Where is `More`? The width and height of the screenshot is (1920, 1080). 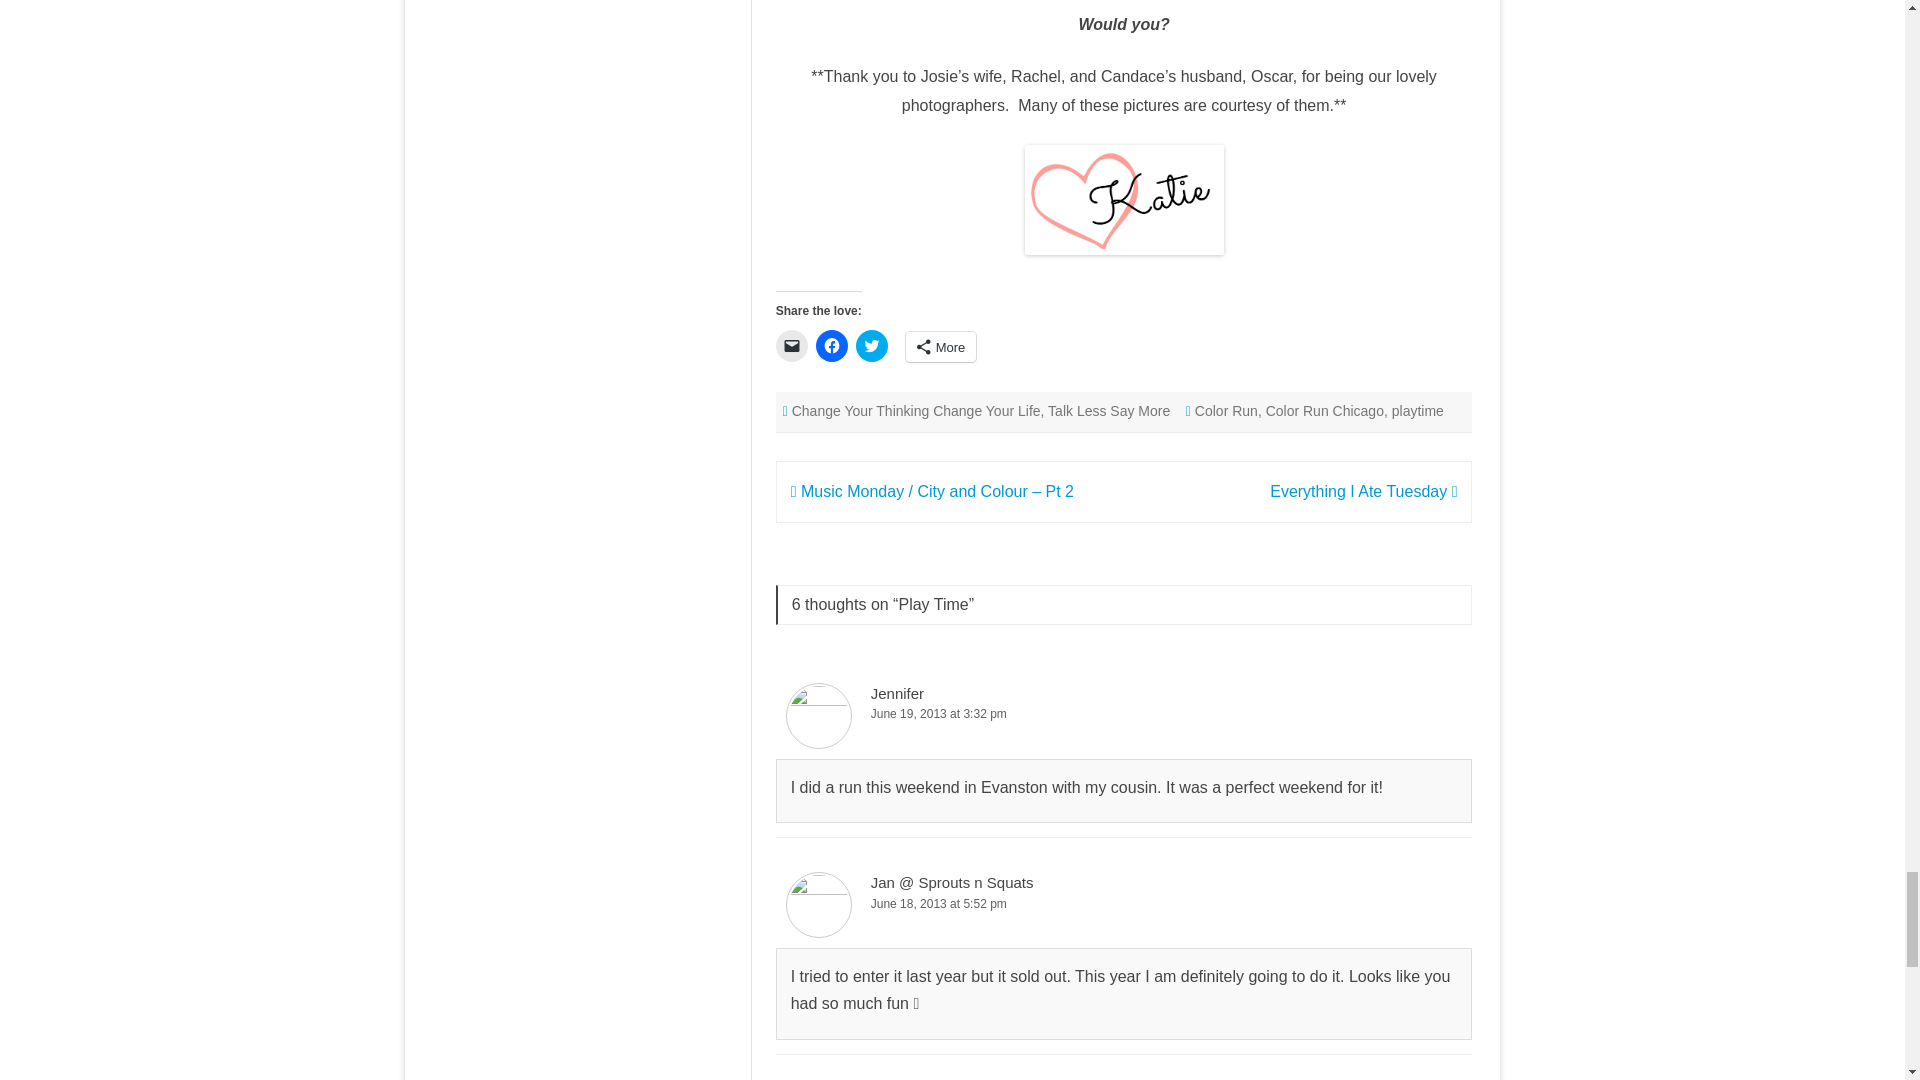
More is located at coordinates (942, 346).